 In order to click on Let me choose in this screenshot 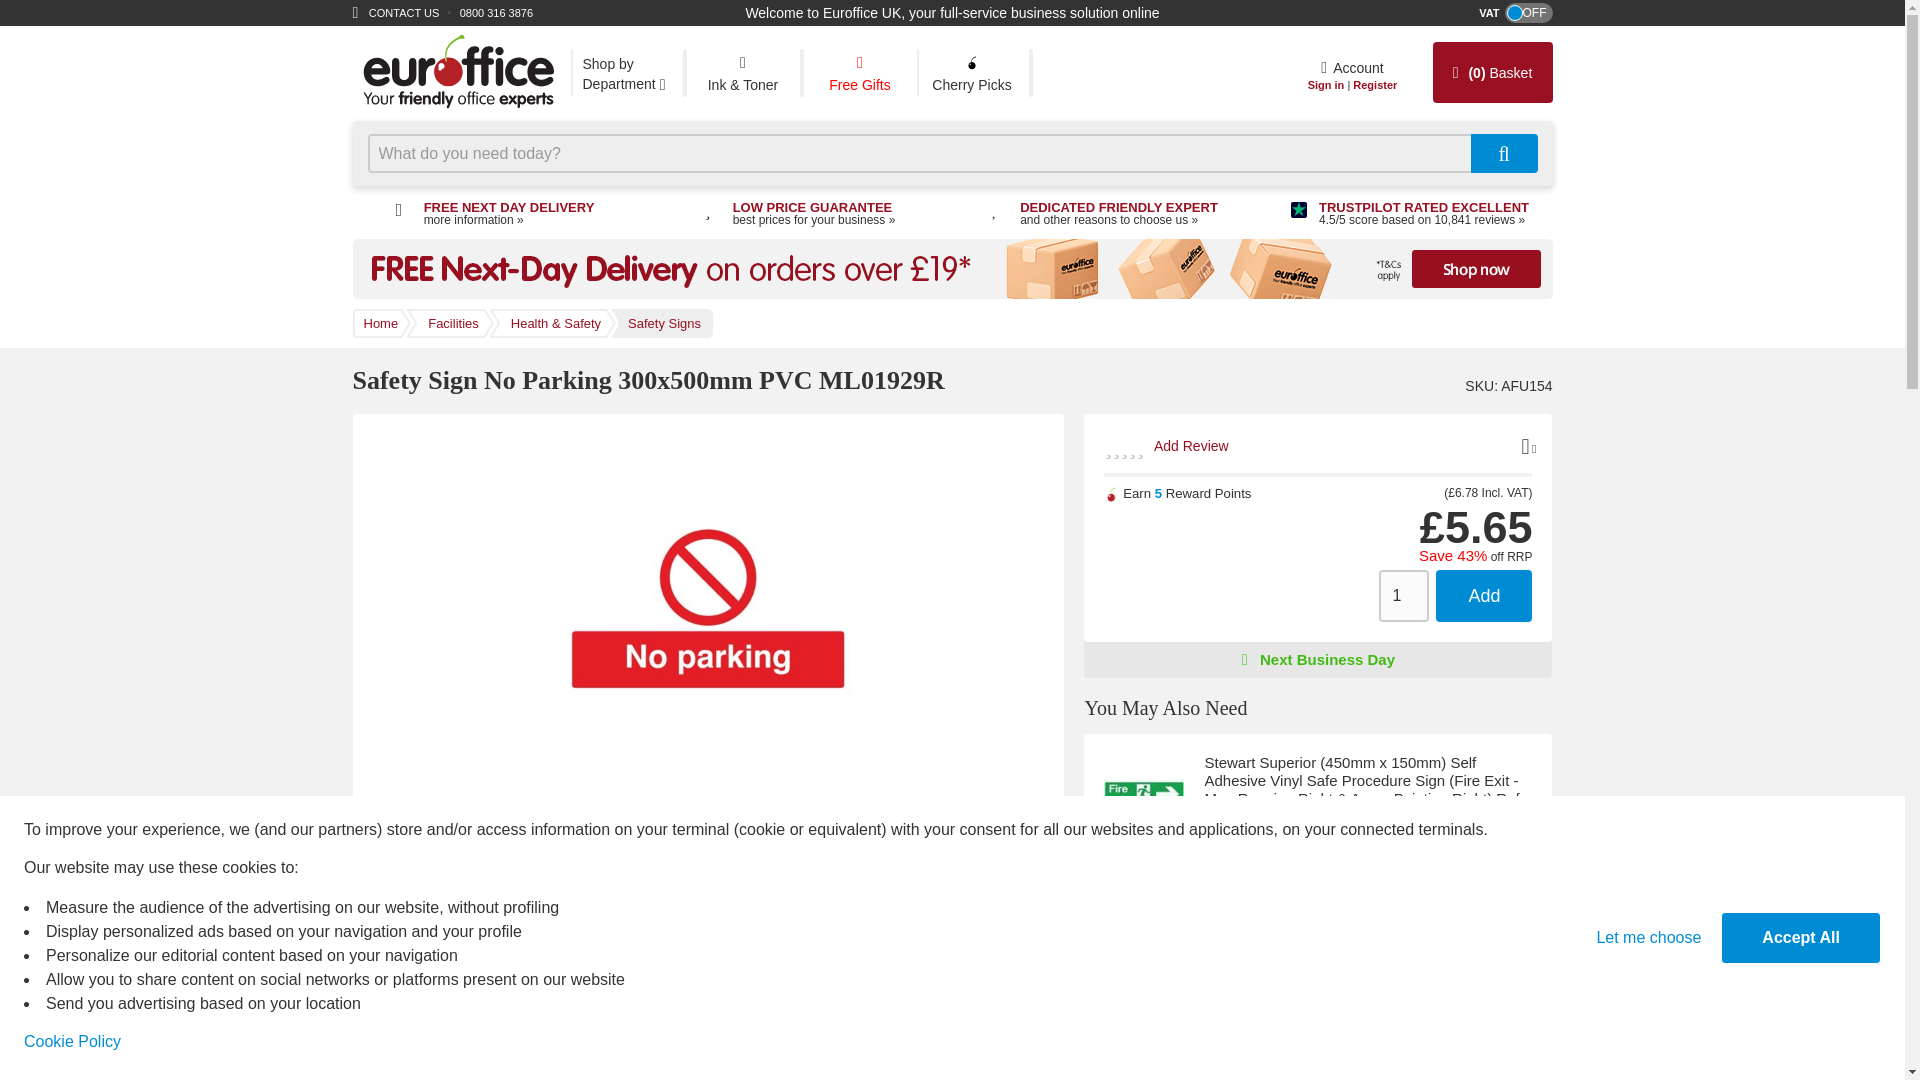, I will do `click(1648, 938)`.